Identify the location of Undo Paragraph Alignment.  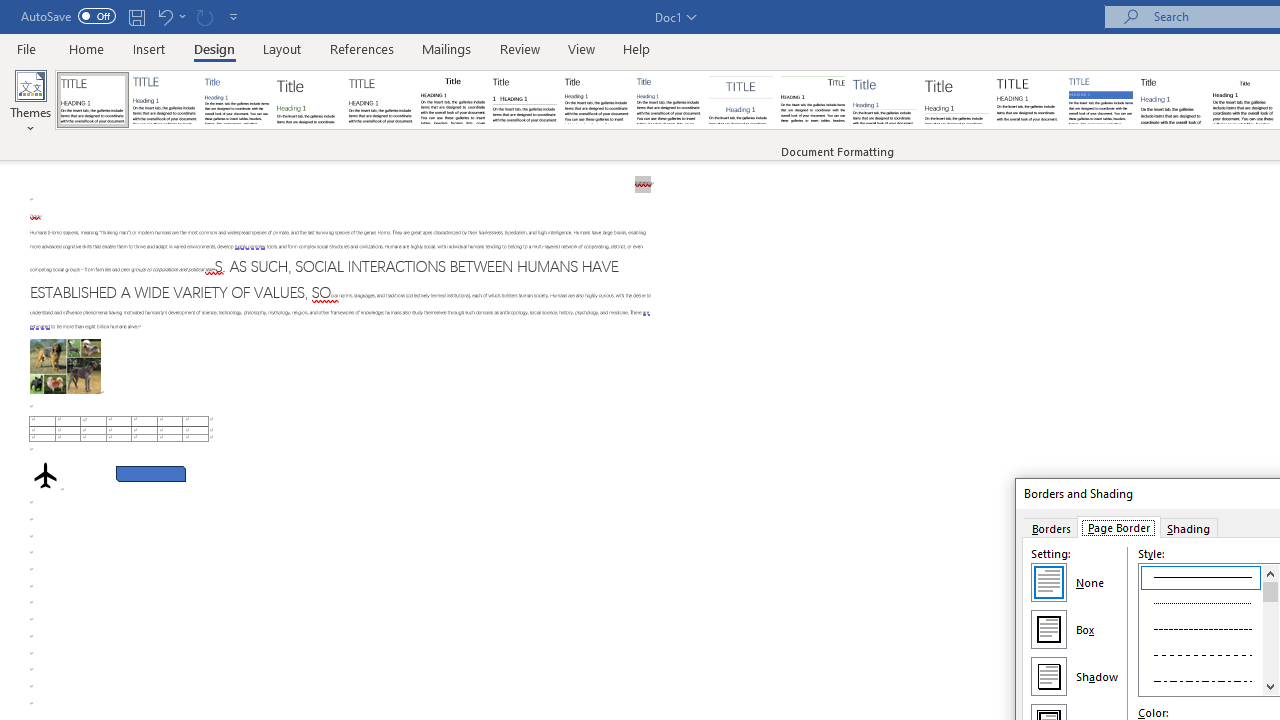
(164, 16).